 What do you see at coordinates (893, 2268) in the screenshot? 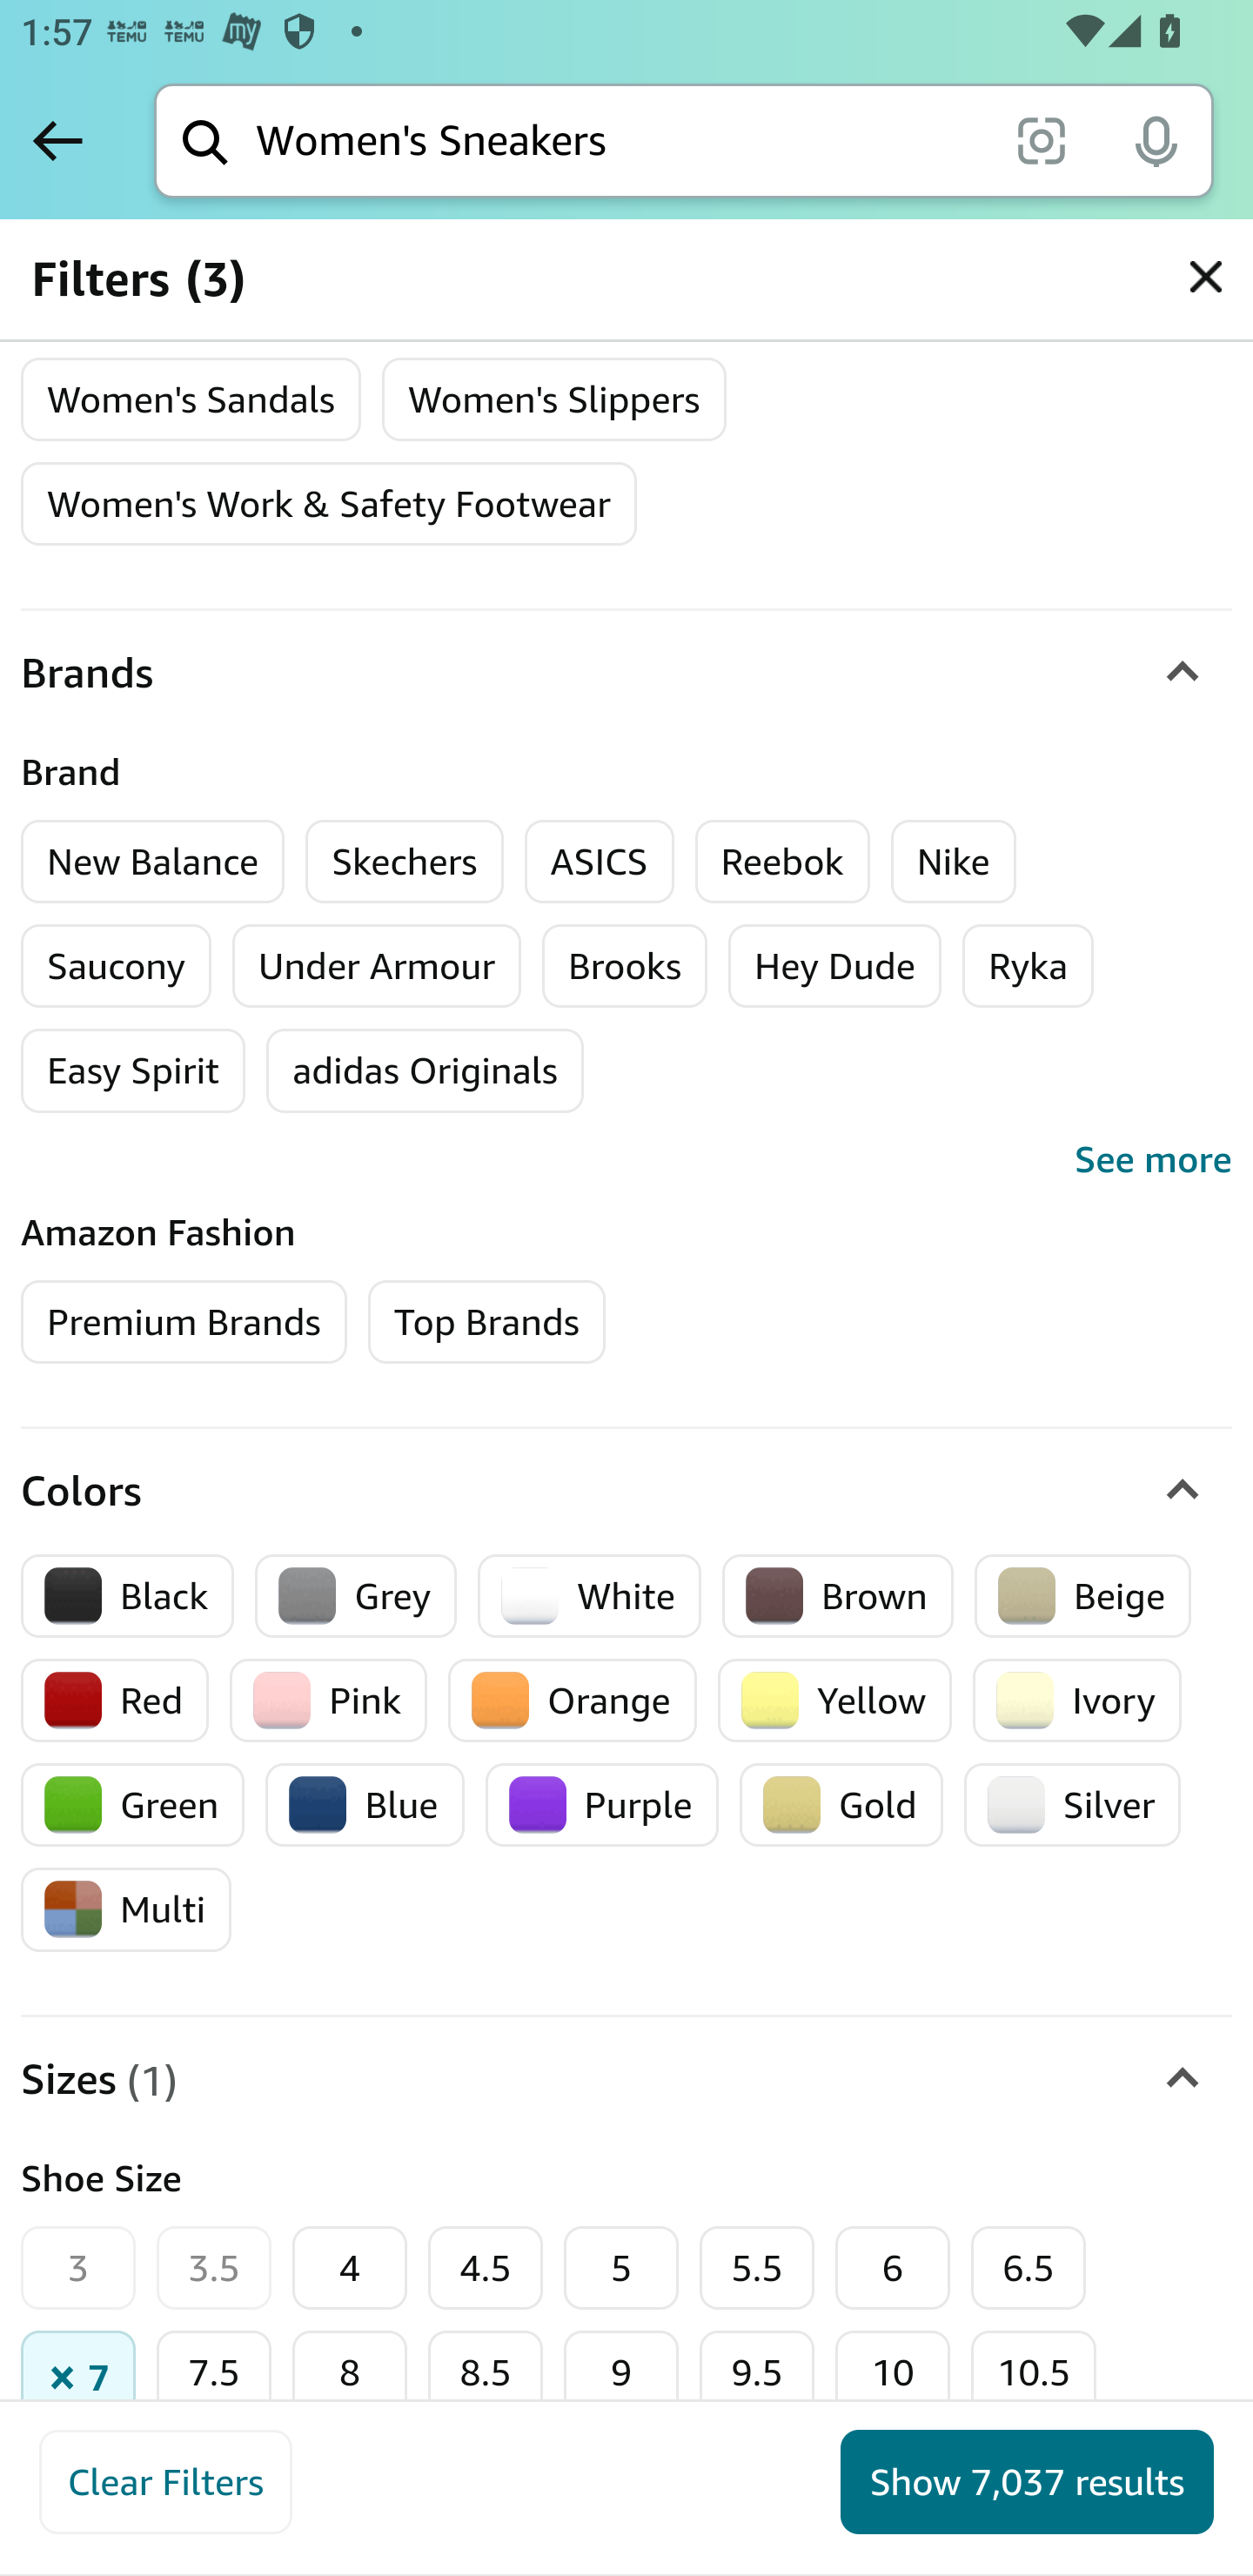
I see `6` at bounding box center [893, 2268].